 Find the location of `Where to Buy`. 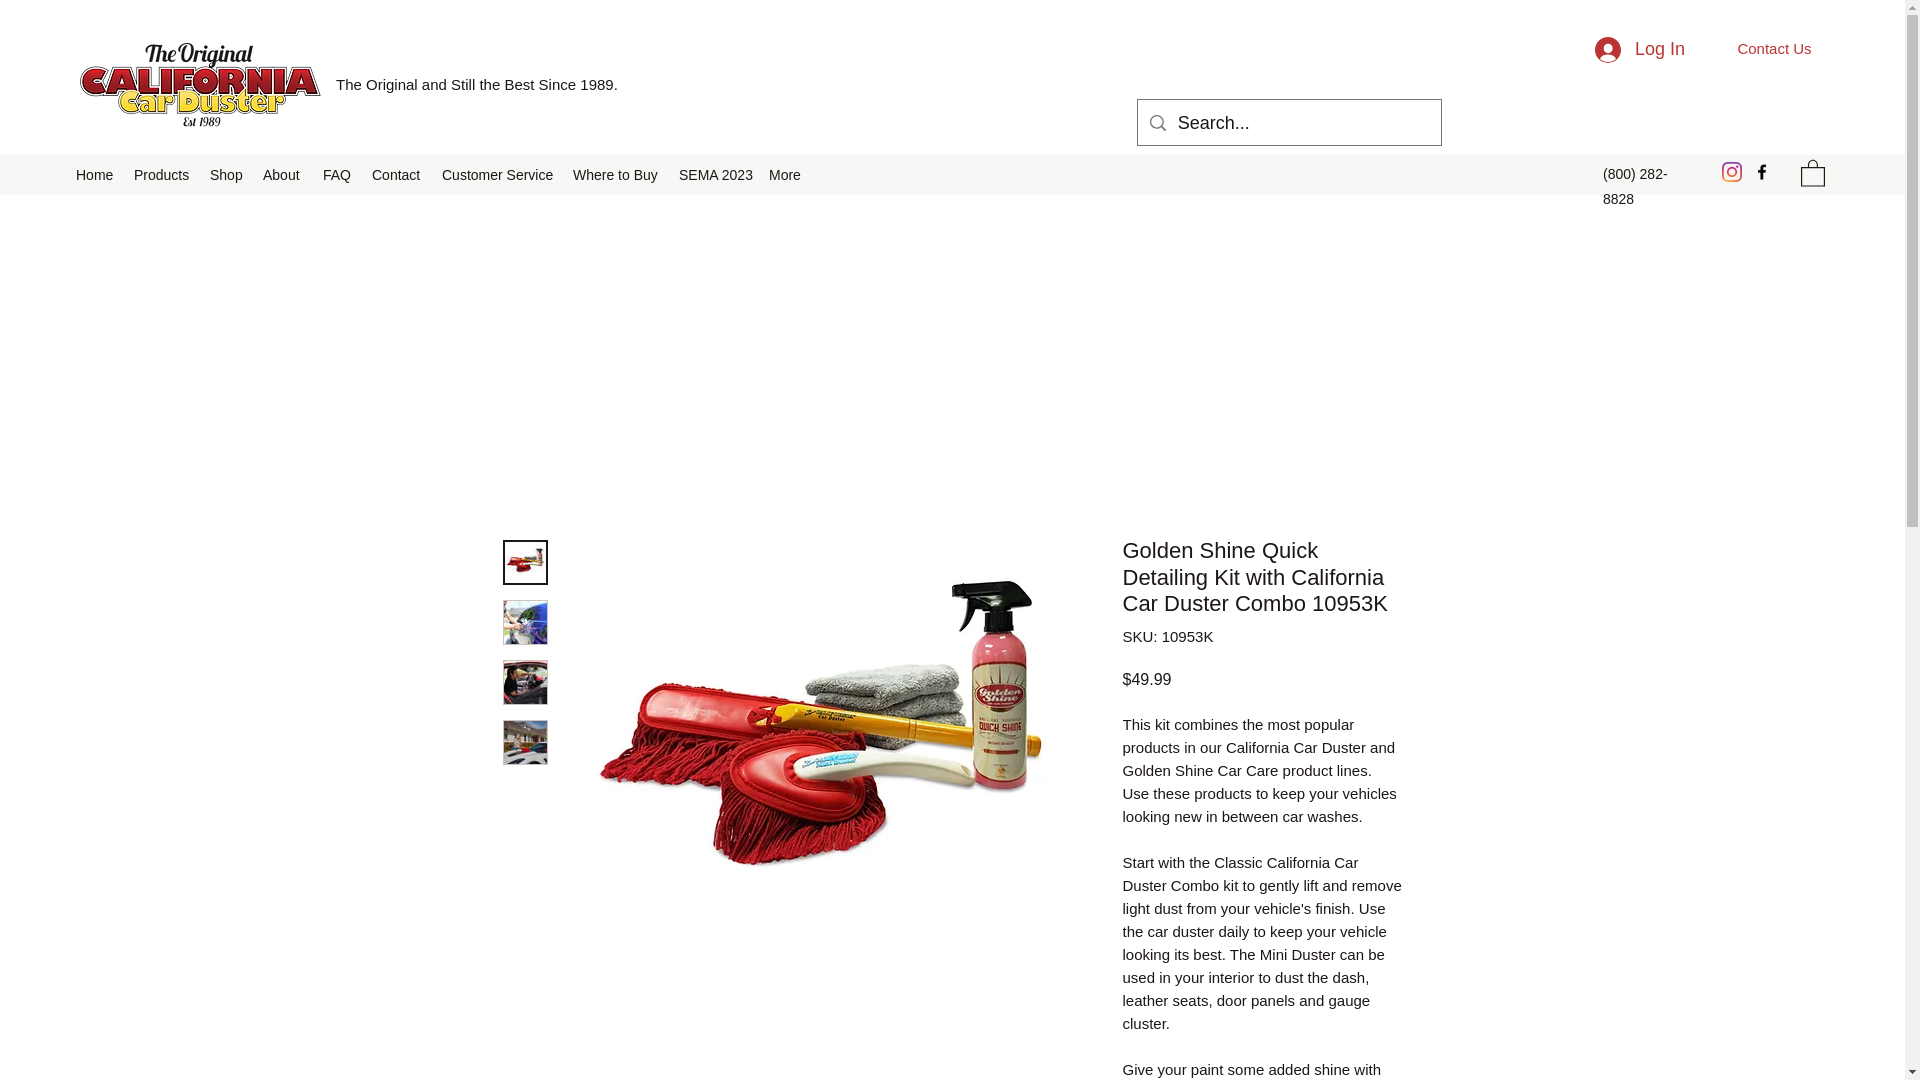

Where to Buy is located at coordinates (615, 174).